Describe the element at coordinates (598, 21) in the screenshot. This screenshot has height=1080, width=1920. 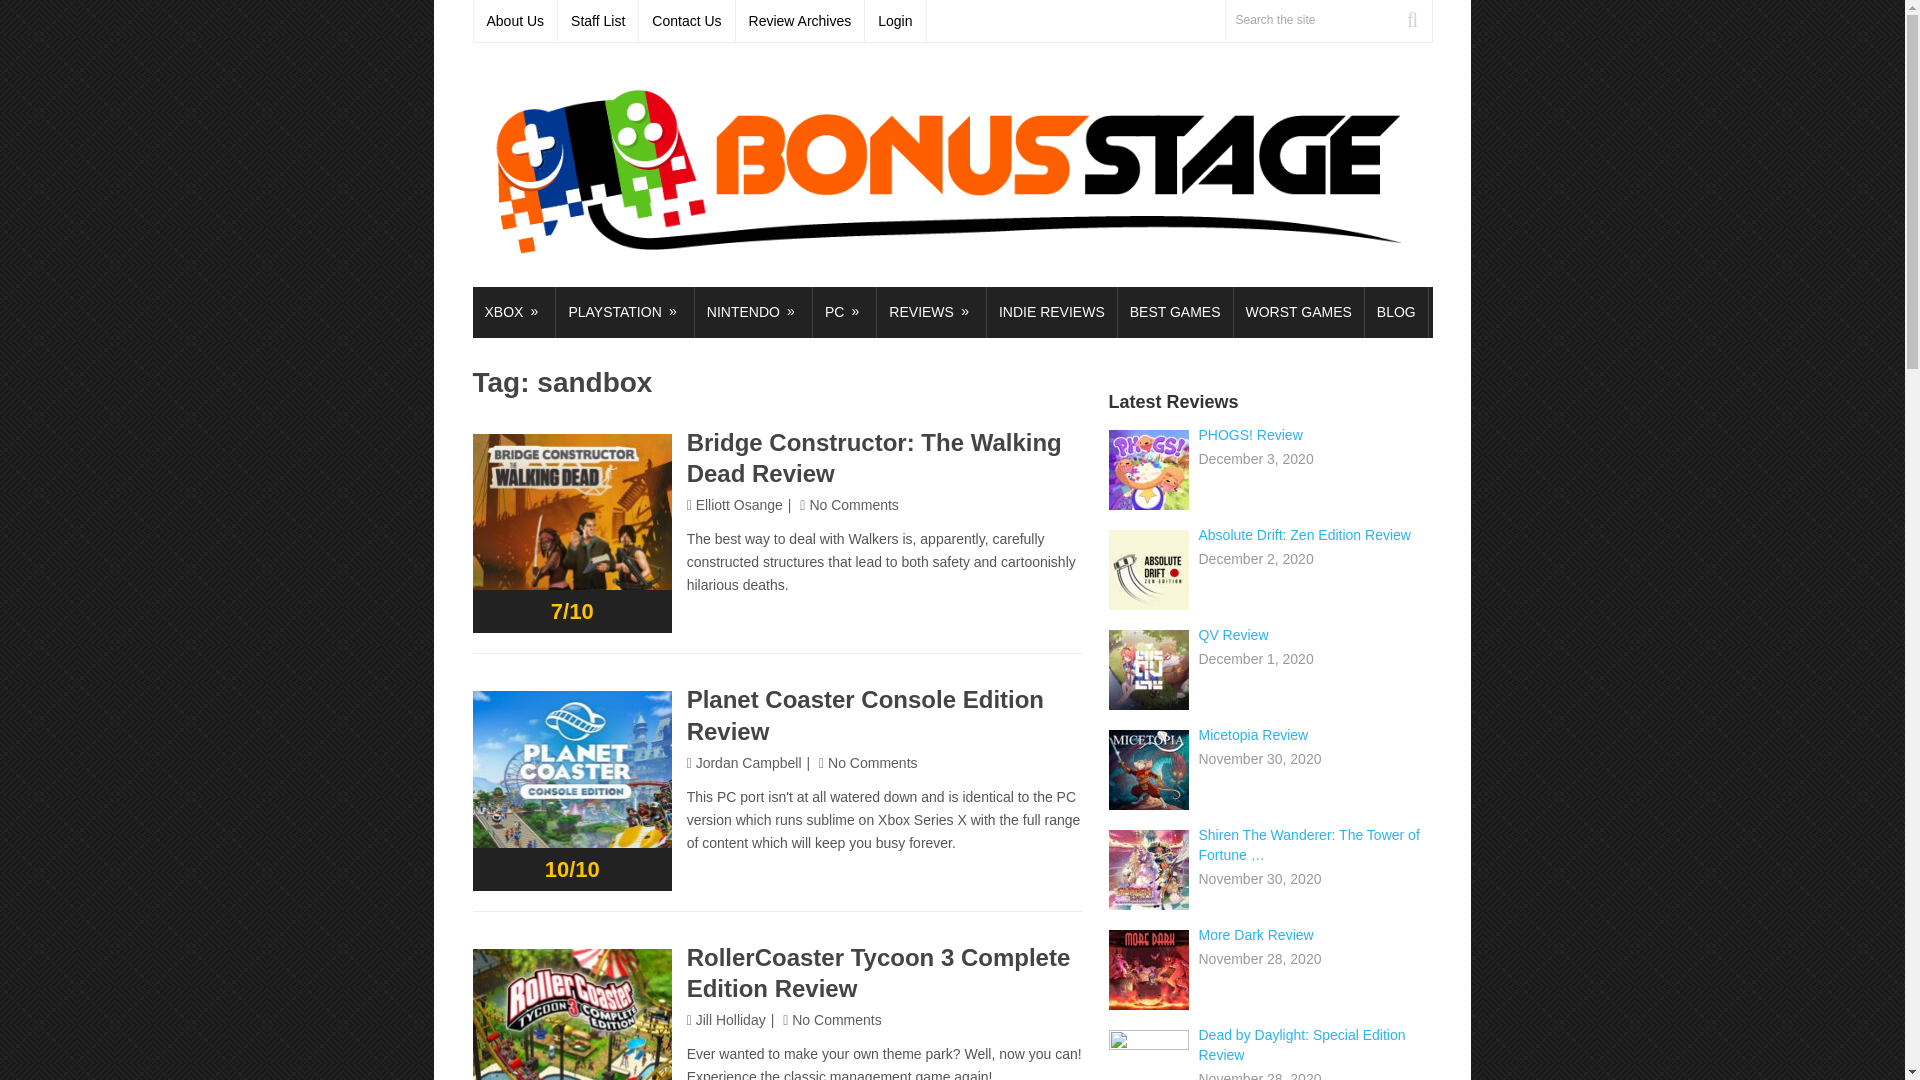
I see `Staff List` at that location.